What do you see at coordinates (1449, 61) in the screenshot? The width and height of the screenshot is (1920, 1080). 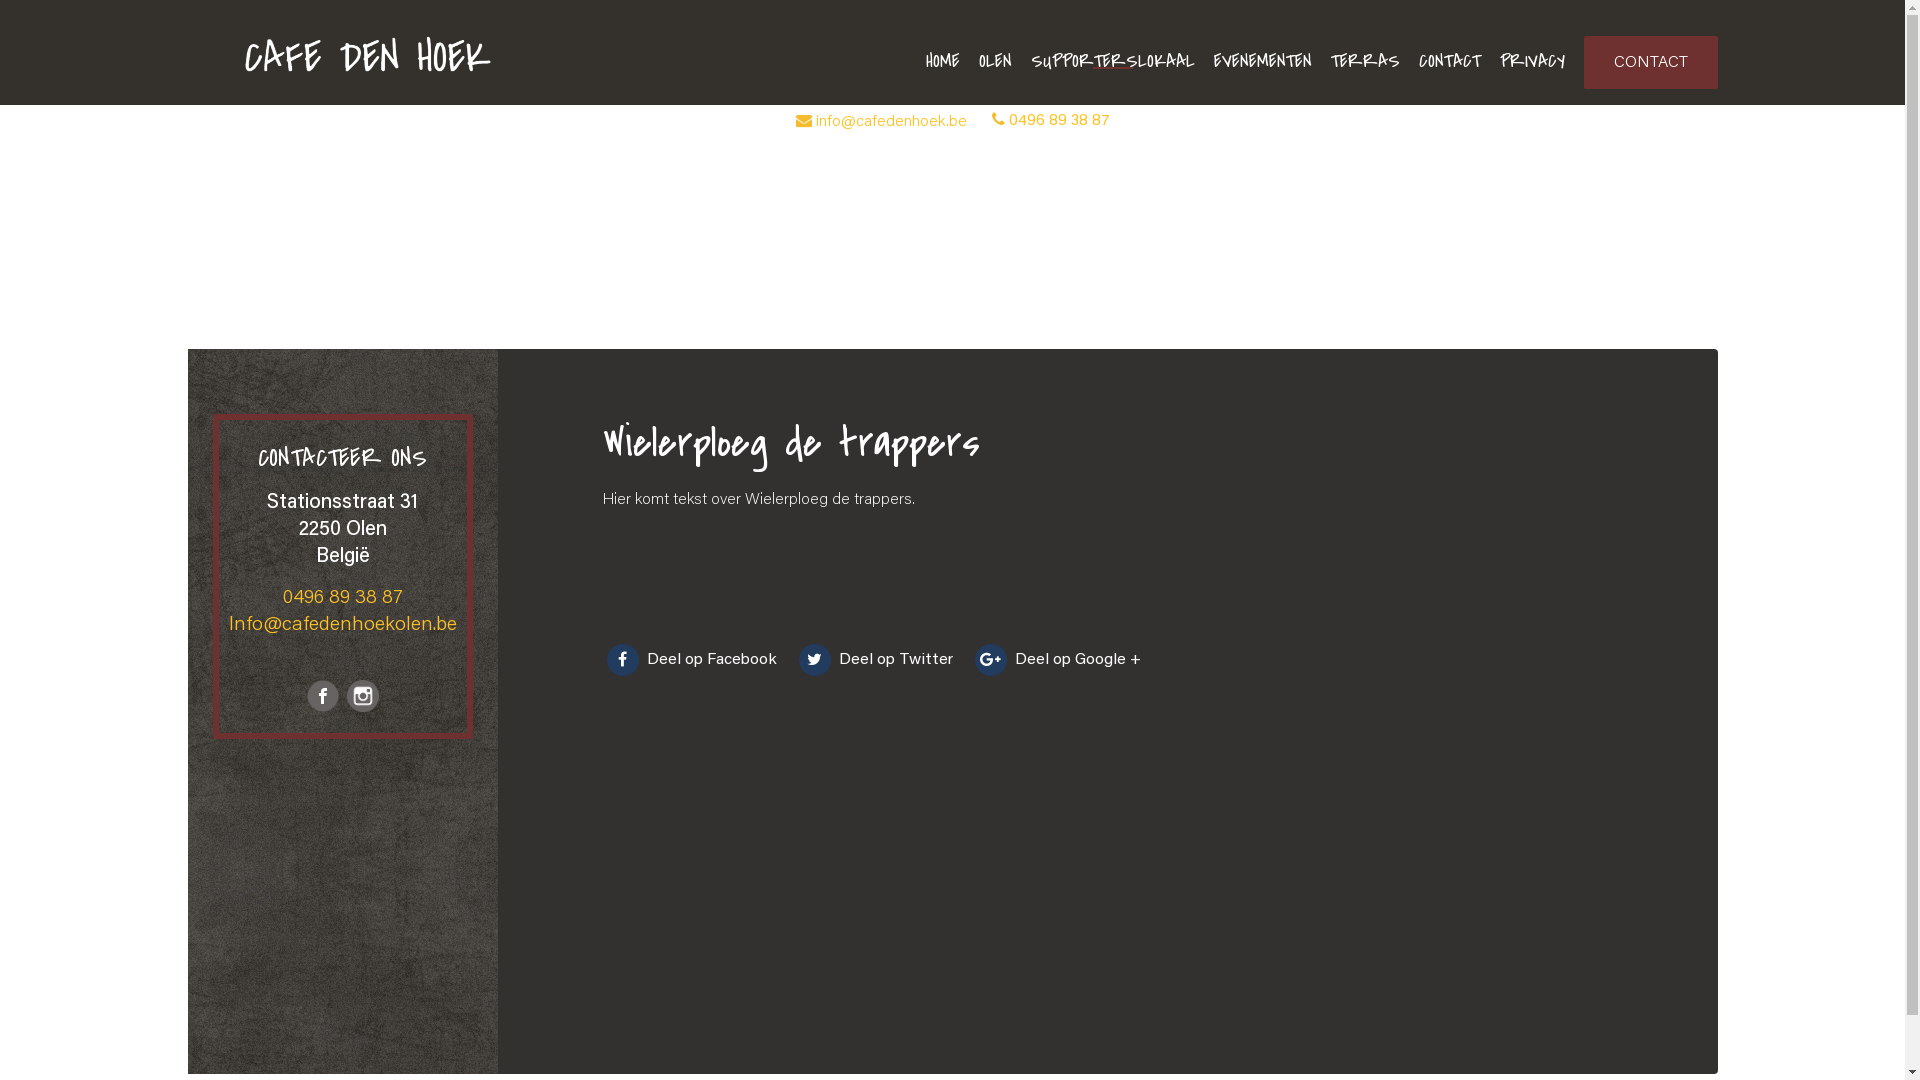 I see `CONTACT` at bounding box center [1449, 61].